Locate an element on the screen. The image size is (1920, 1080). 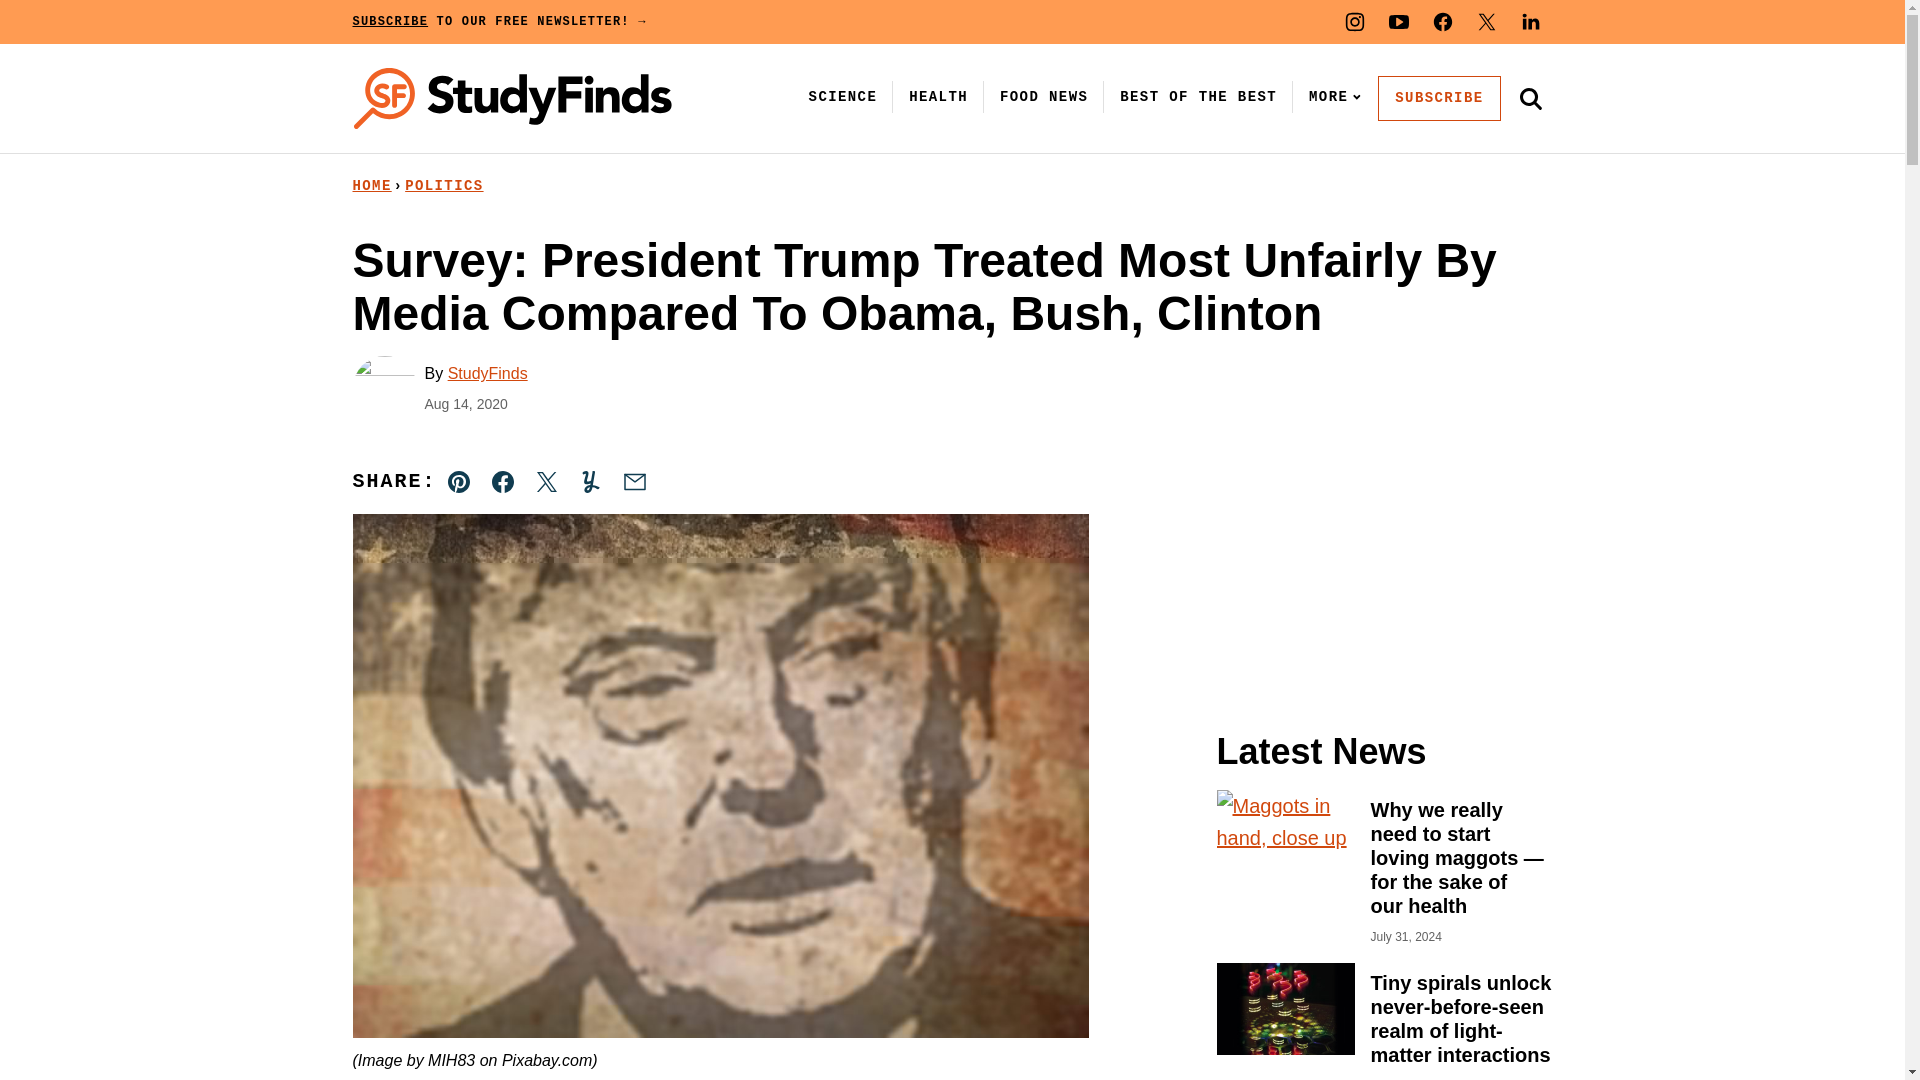
Share on Yummly is located at coordinates (590, 482).